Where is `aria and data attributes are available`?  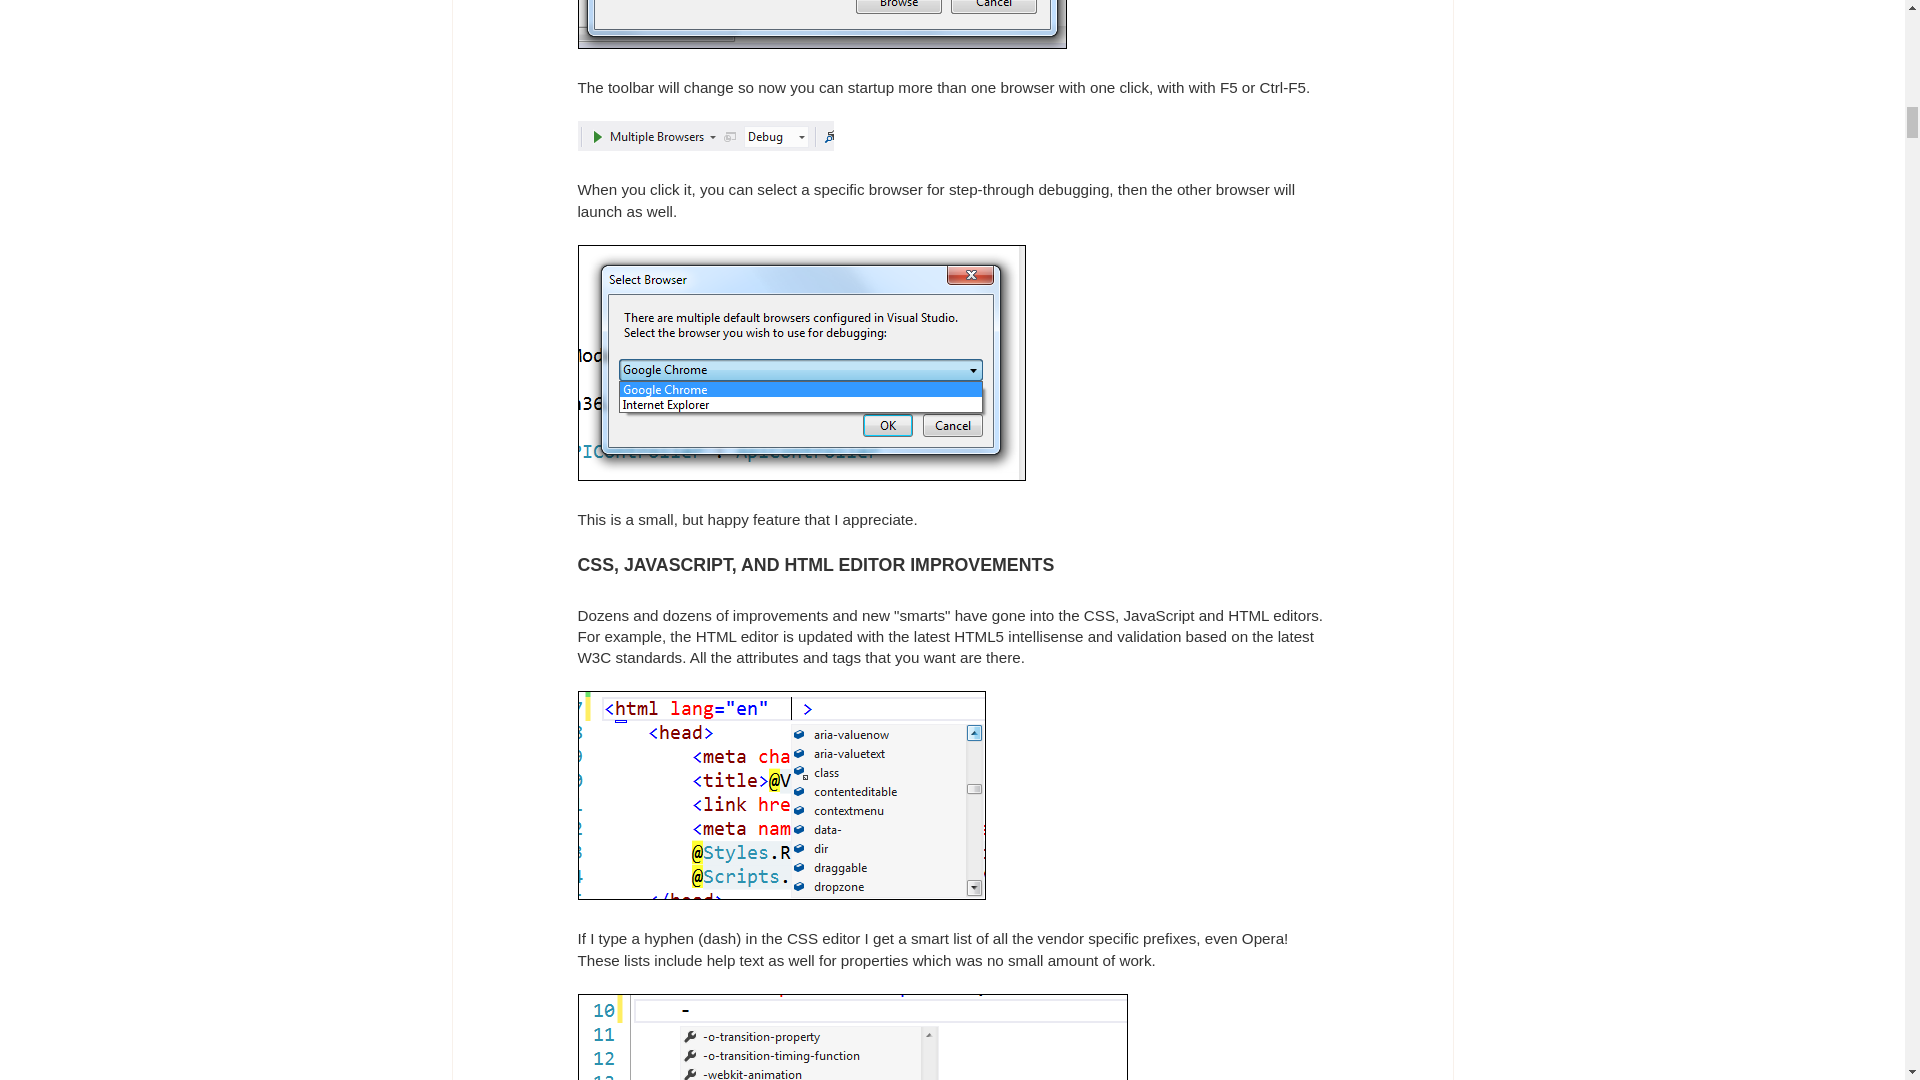
aria and data attributes are available is located at coordinates (782, 795).